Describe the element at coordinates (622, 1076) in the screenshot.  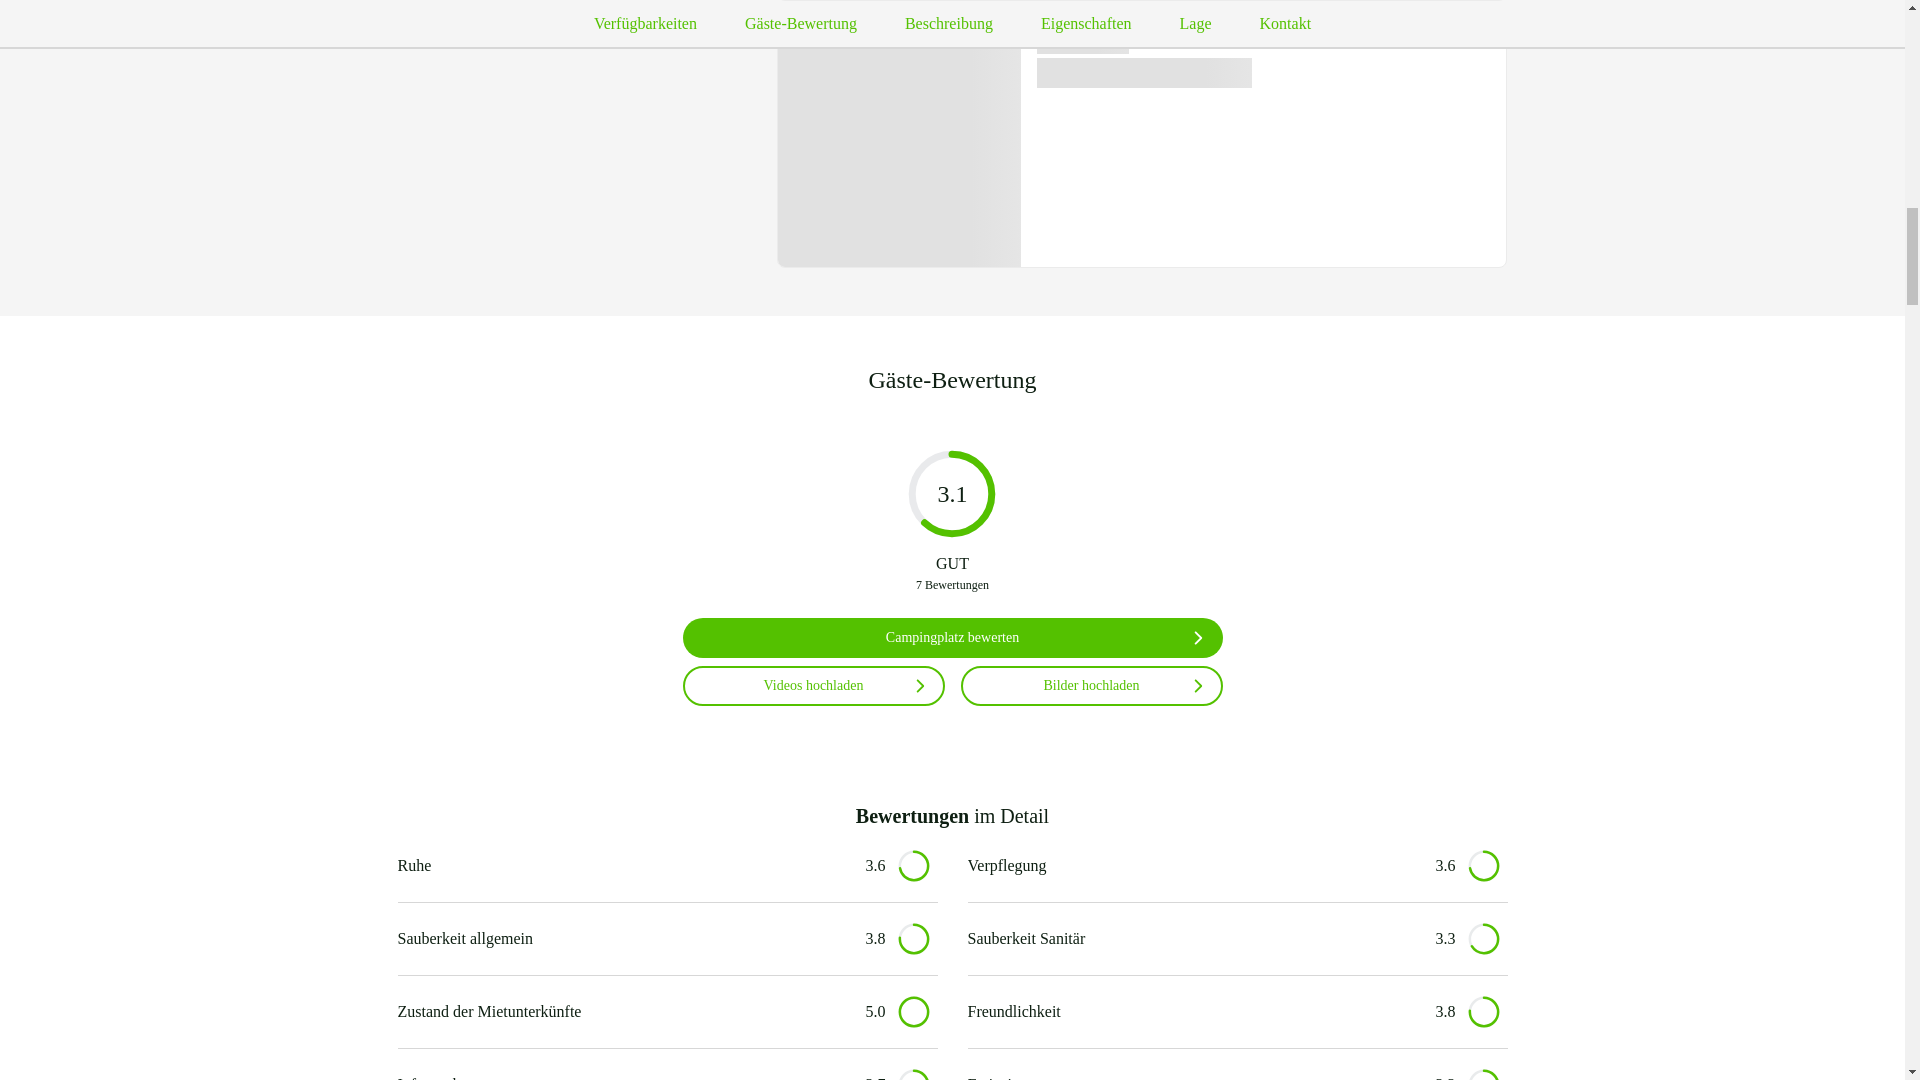
I see `Infrastruktur` at that location.